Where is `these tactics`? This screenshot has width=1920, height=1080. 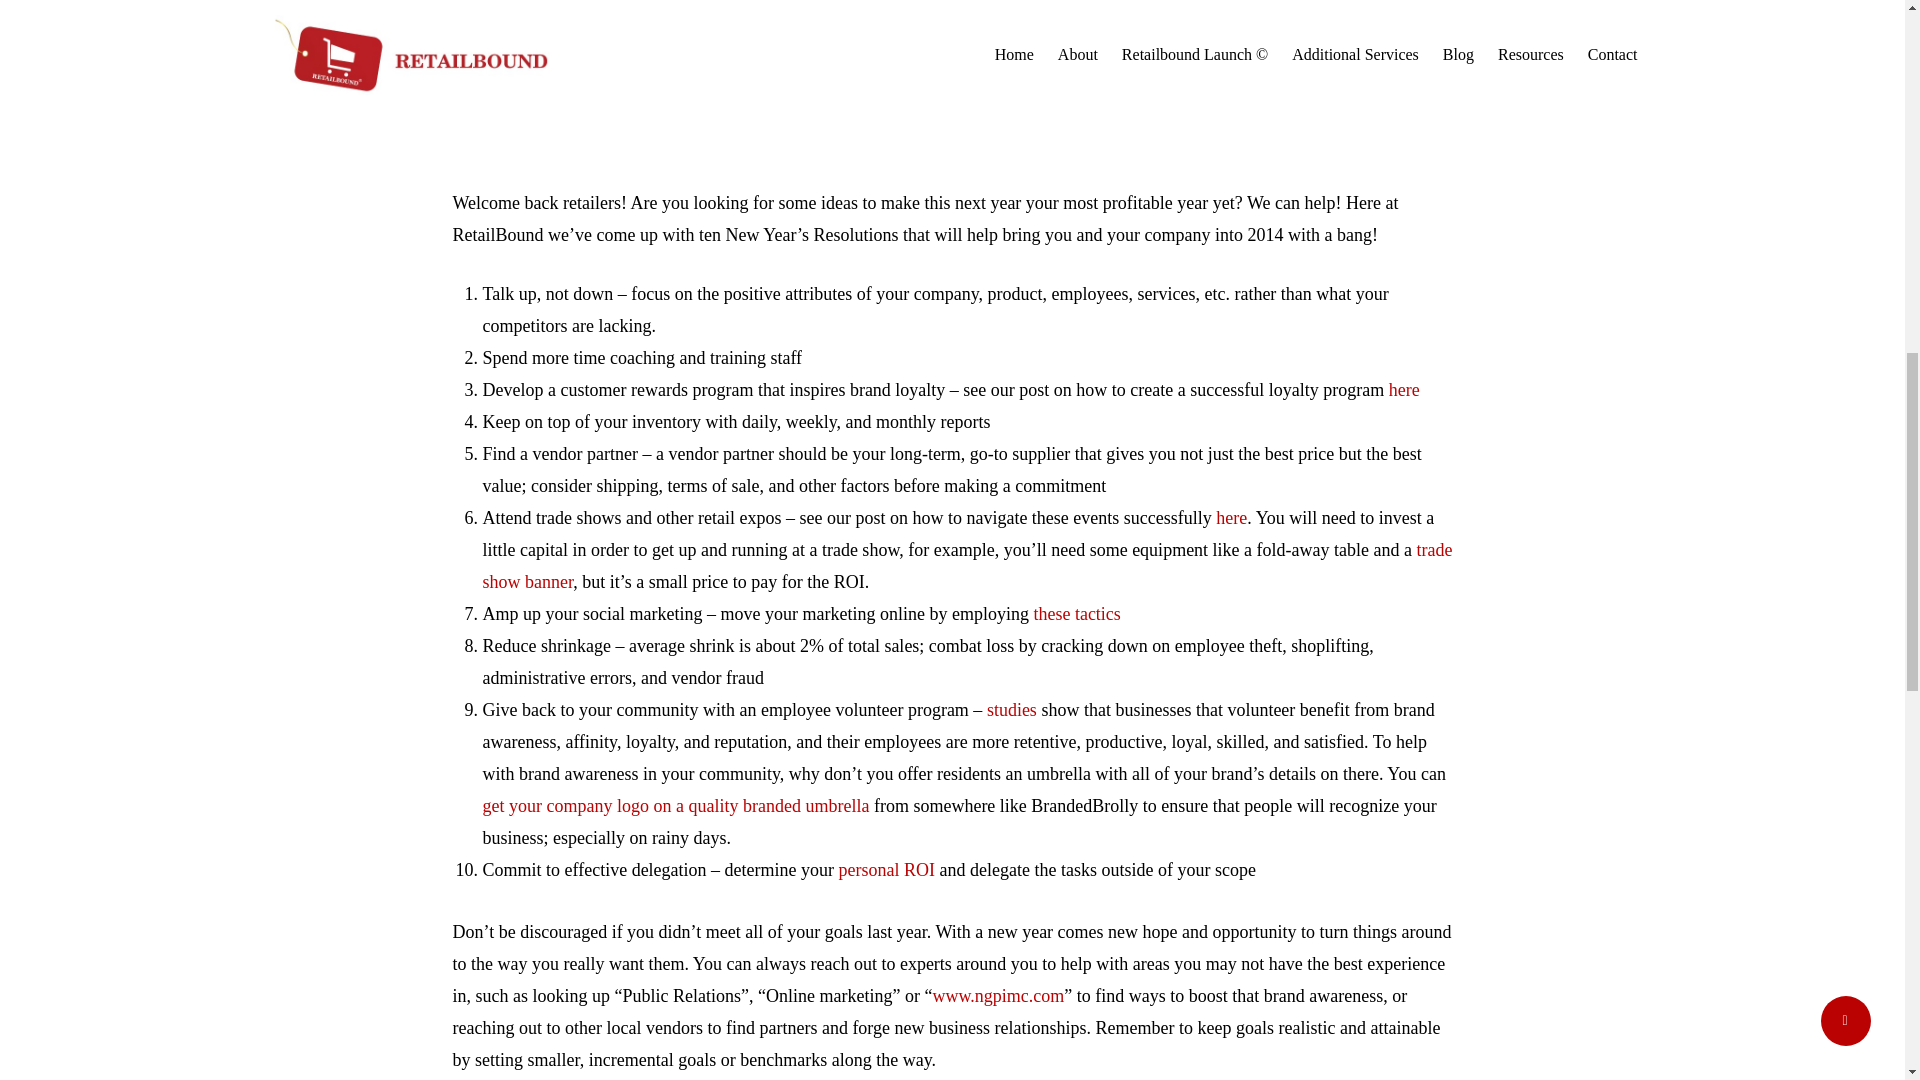 these tactics is located at coordinates (1076, 614).